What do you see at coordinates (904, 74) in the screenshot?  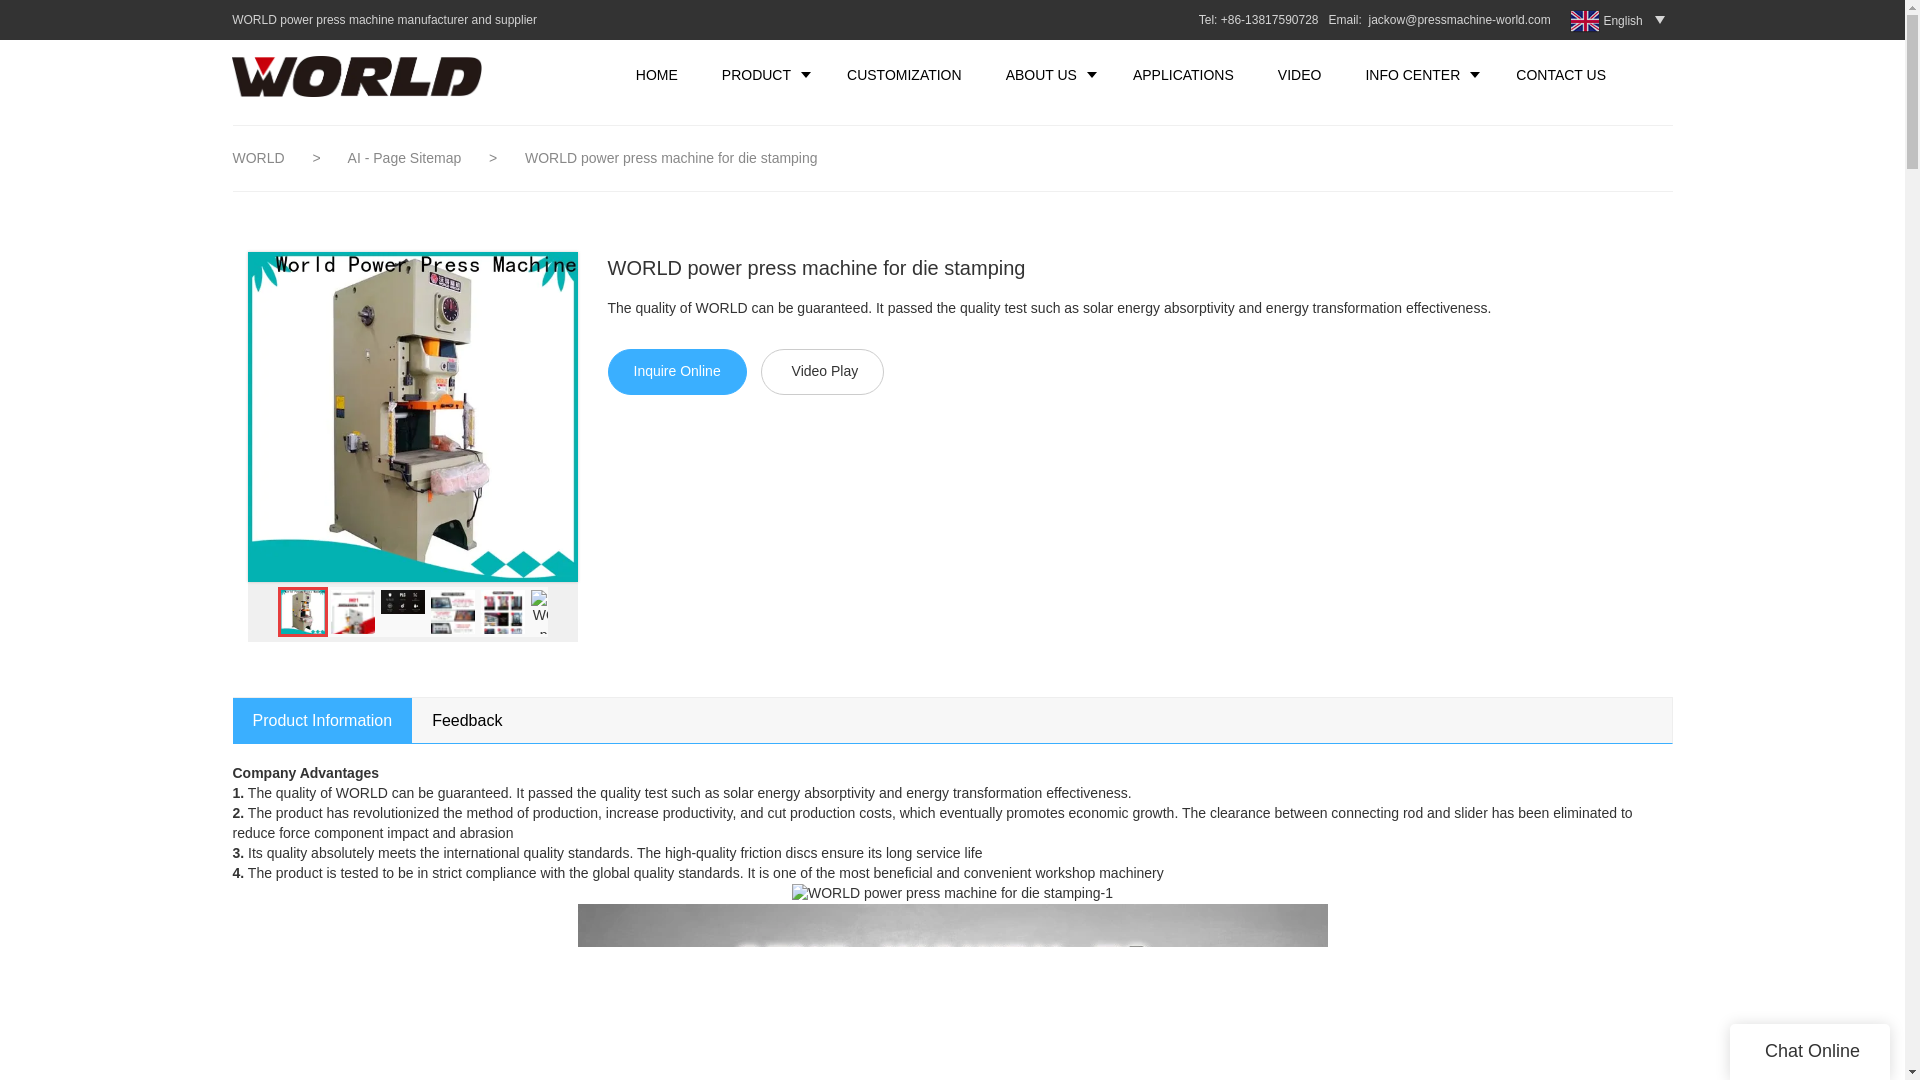 I see `CUSTOMIZATION` at bounding box center [904, 74].